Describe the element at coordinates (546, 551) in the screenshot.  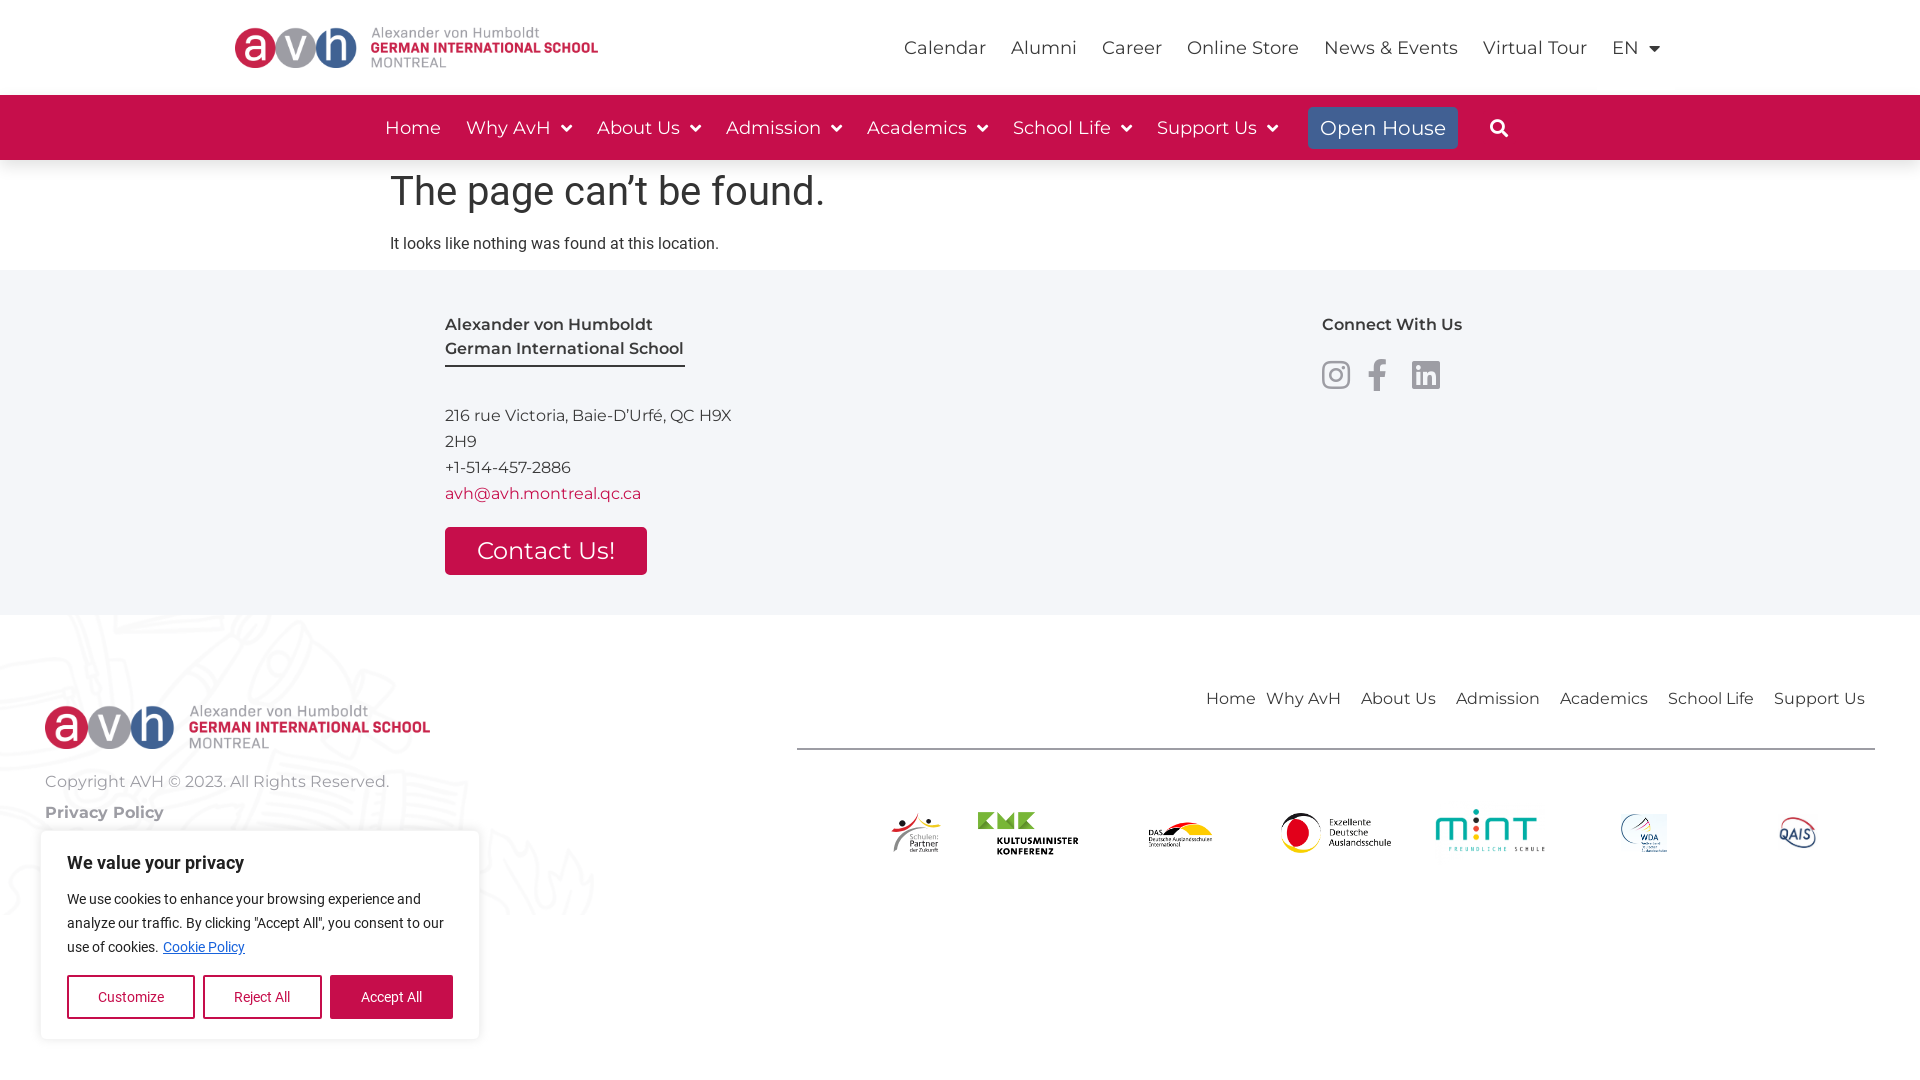
I see `Contact Us!` at that location.